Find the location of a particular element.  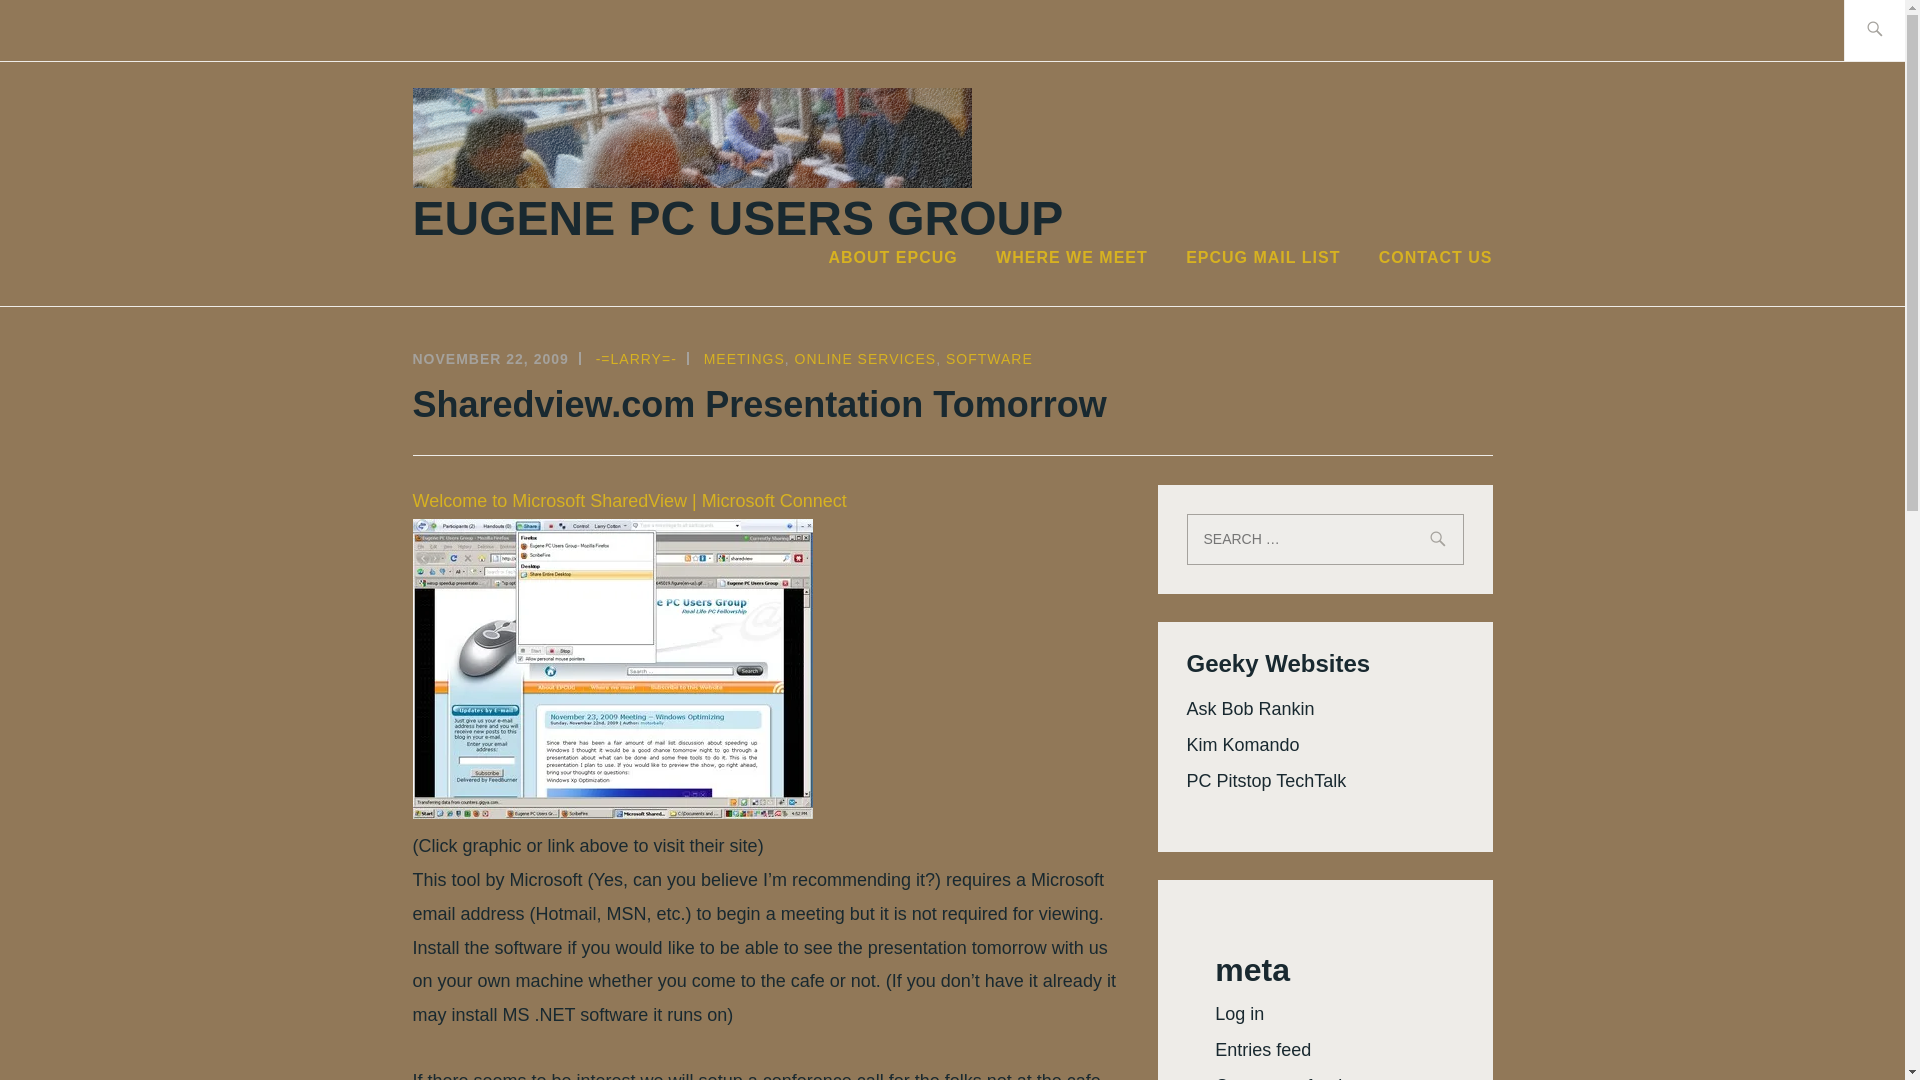

Comments feed is located at coordinates (1278, 1078).